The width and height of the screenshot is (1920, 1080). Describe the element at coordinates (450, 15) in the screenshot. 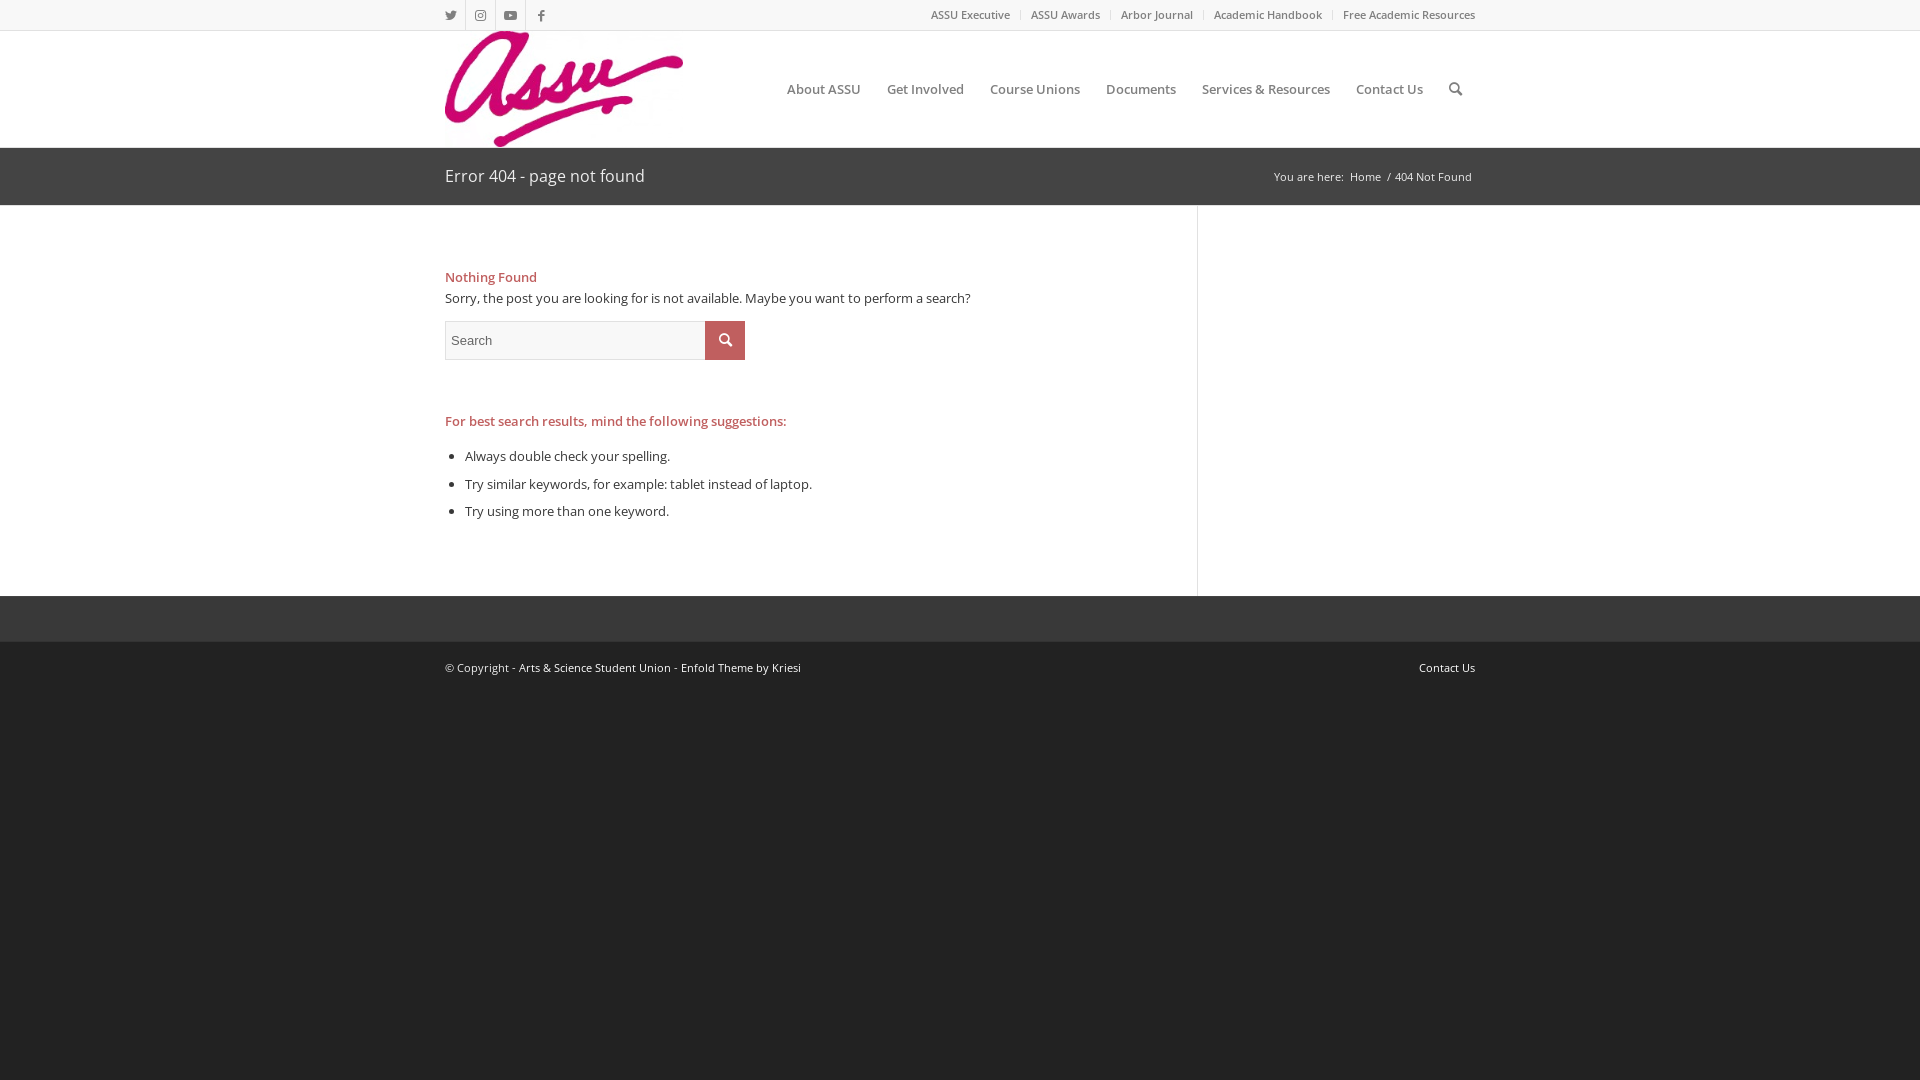

I see `Twitter` at that location.